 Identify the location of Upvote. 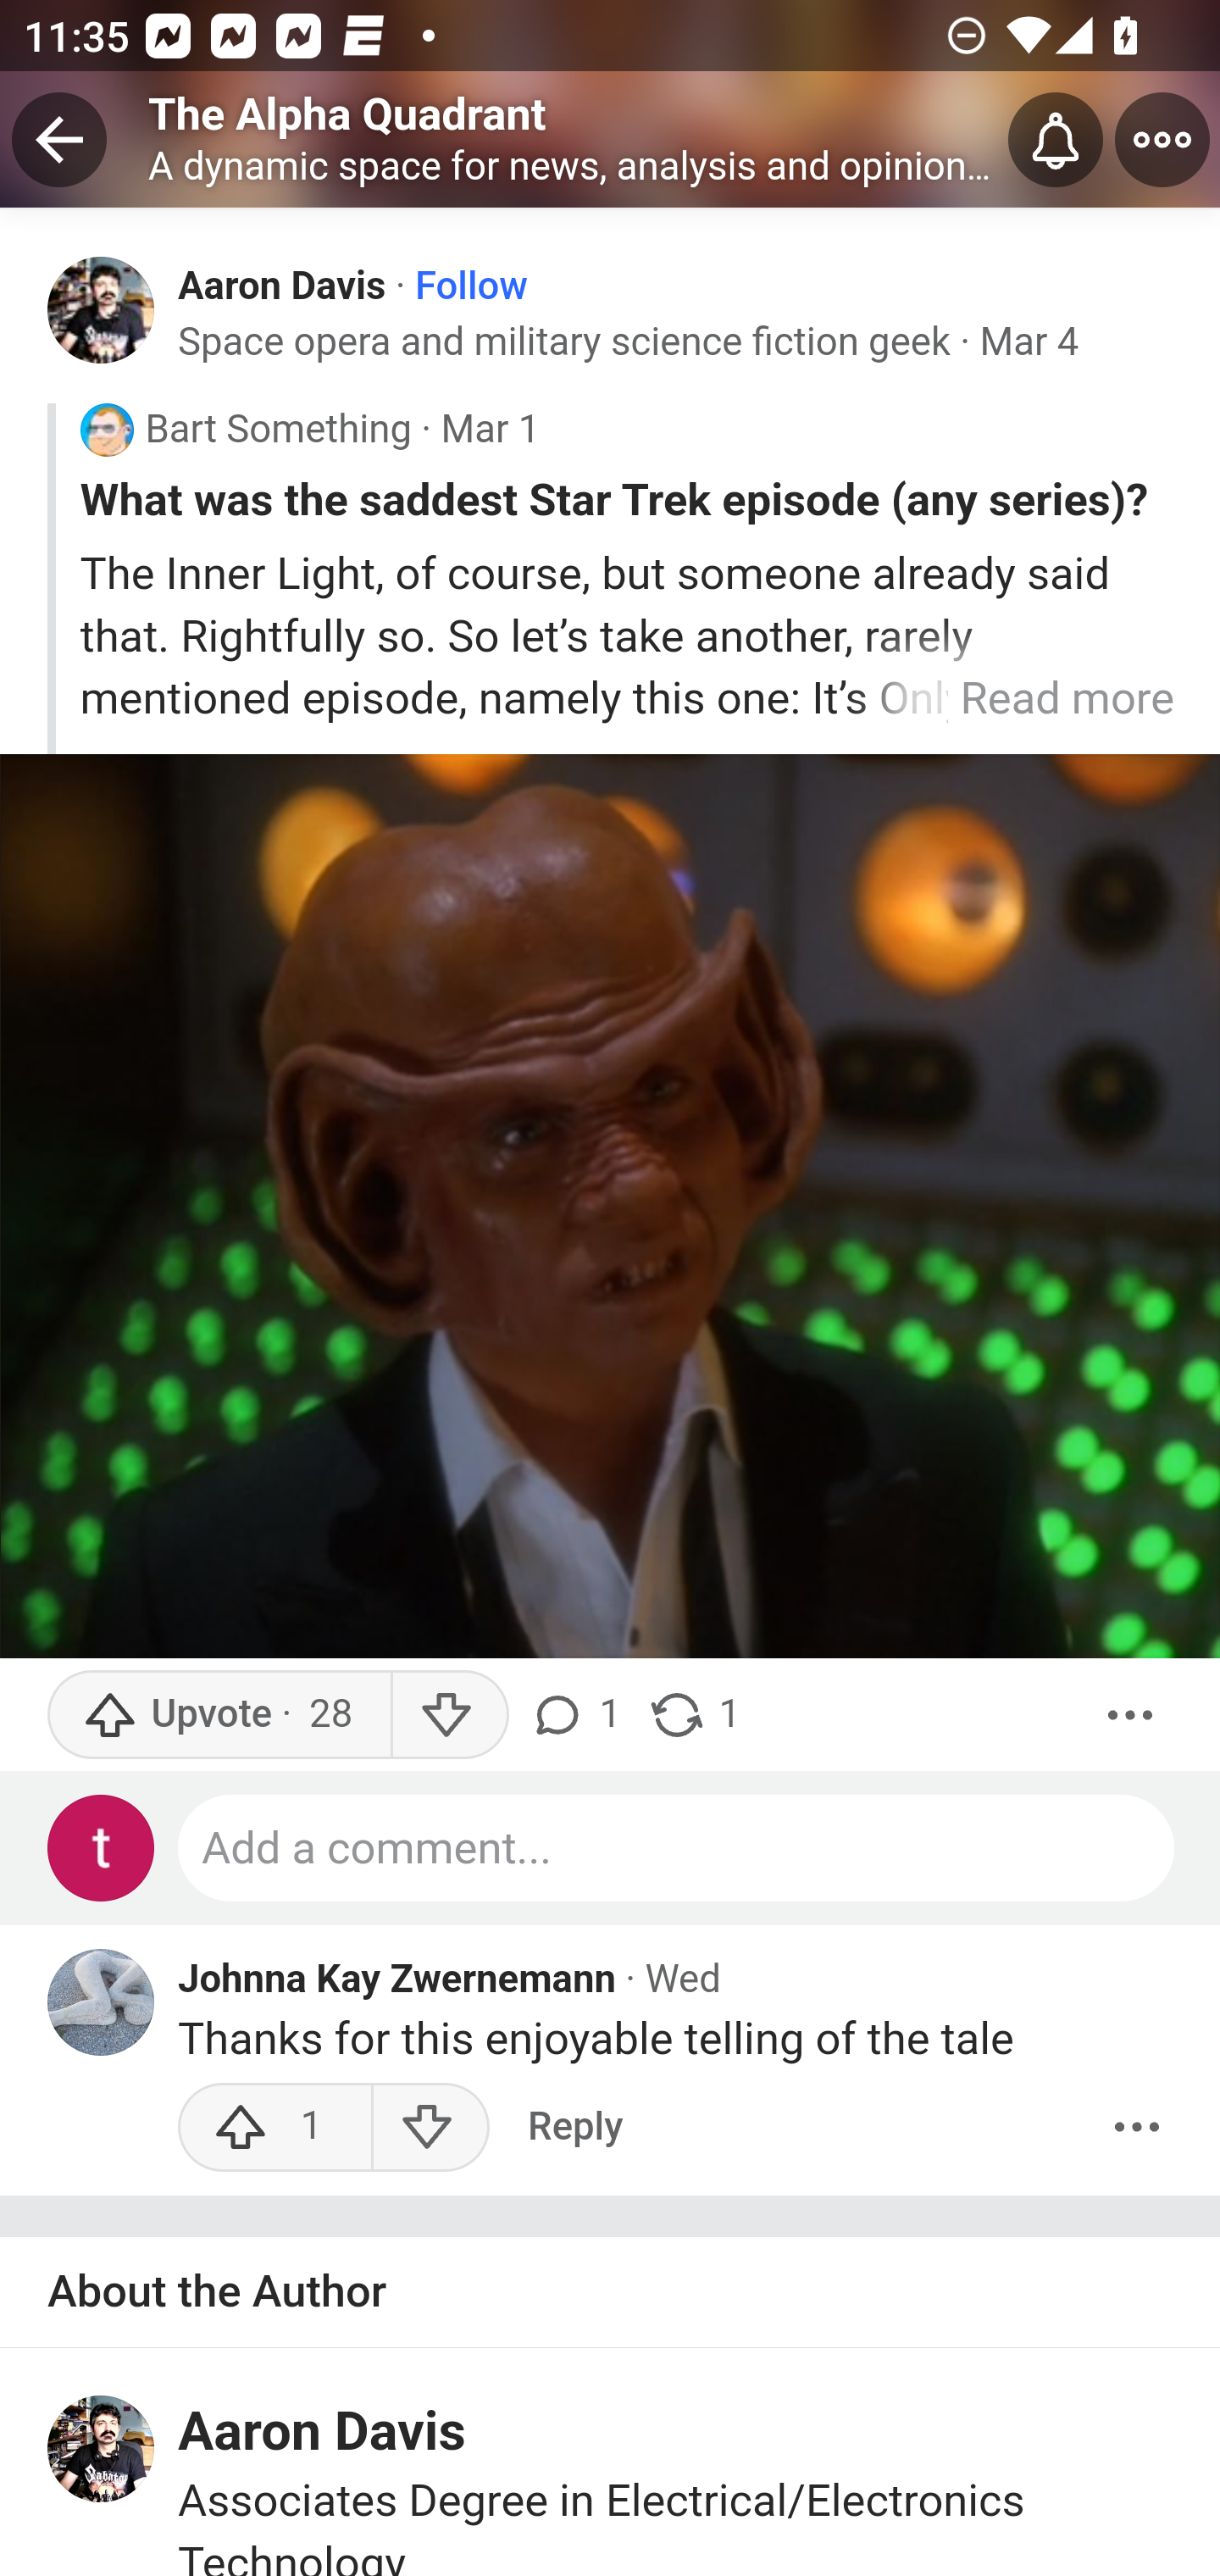
(219, 1715).